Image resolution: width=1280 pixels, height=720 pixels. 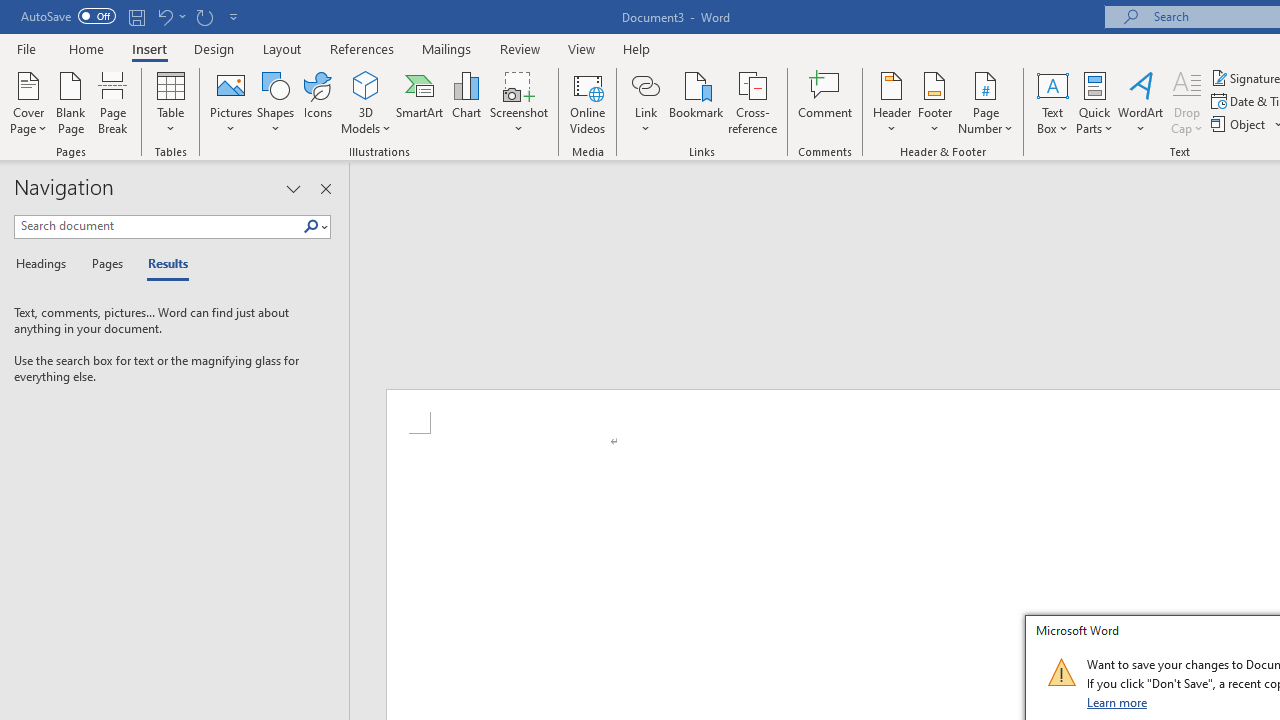 What do you see at coordinates (318, 102) in the screenshot?
I see `Icons` at bounding box center [318, 102].